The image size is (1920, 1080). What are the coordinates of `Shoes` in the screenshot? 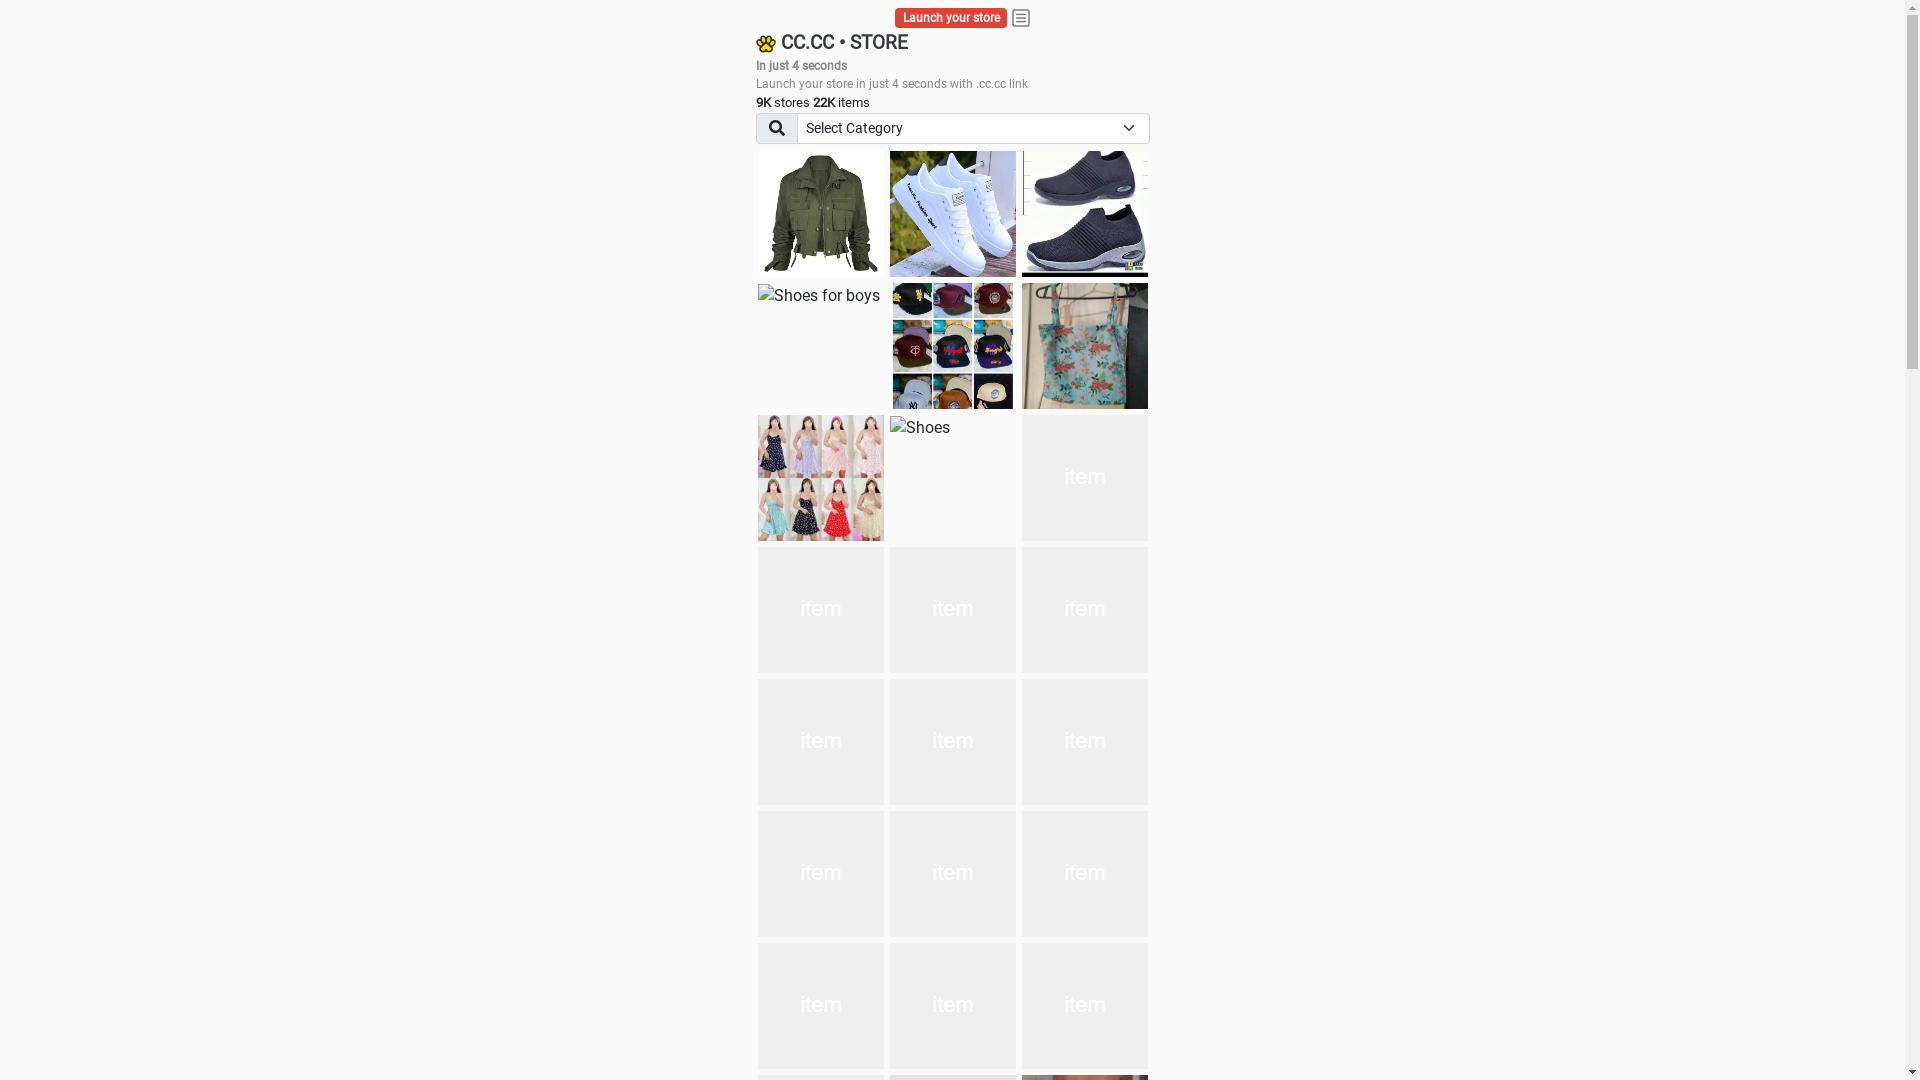 It's located at (920, 428).